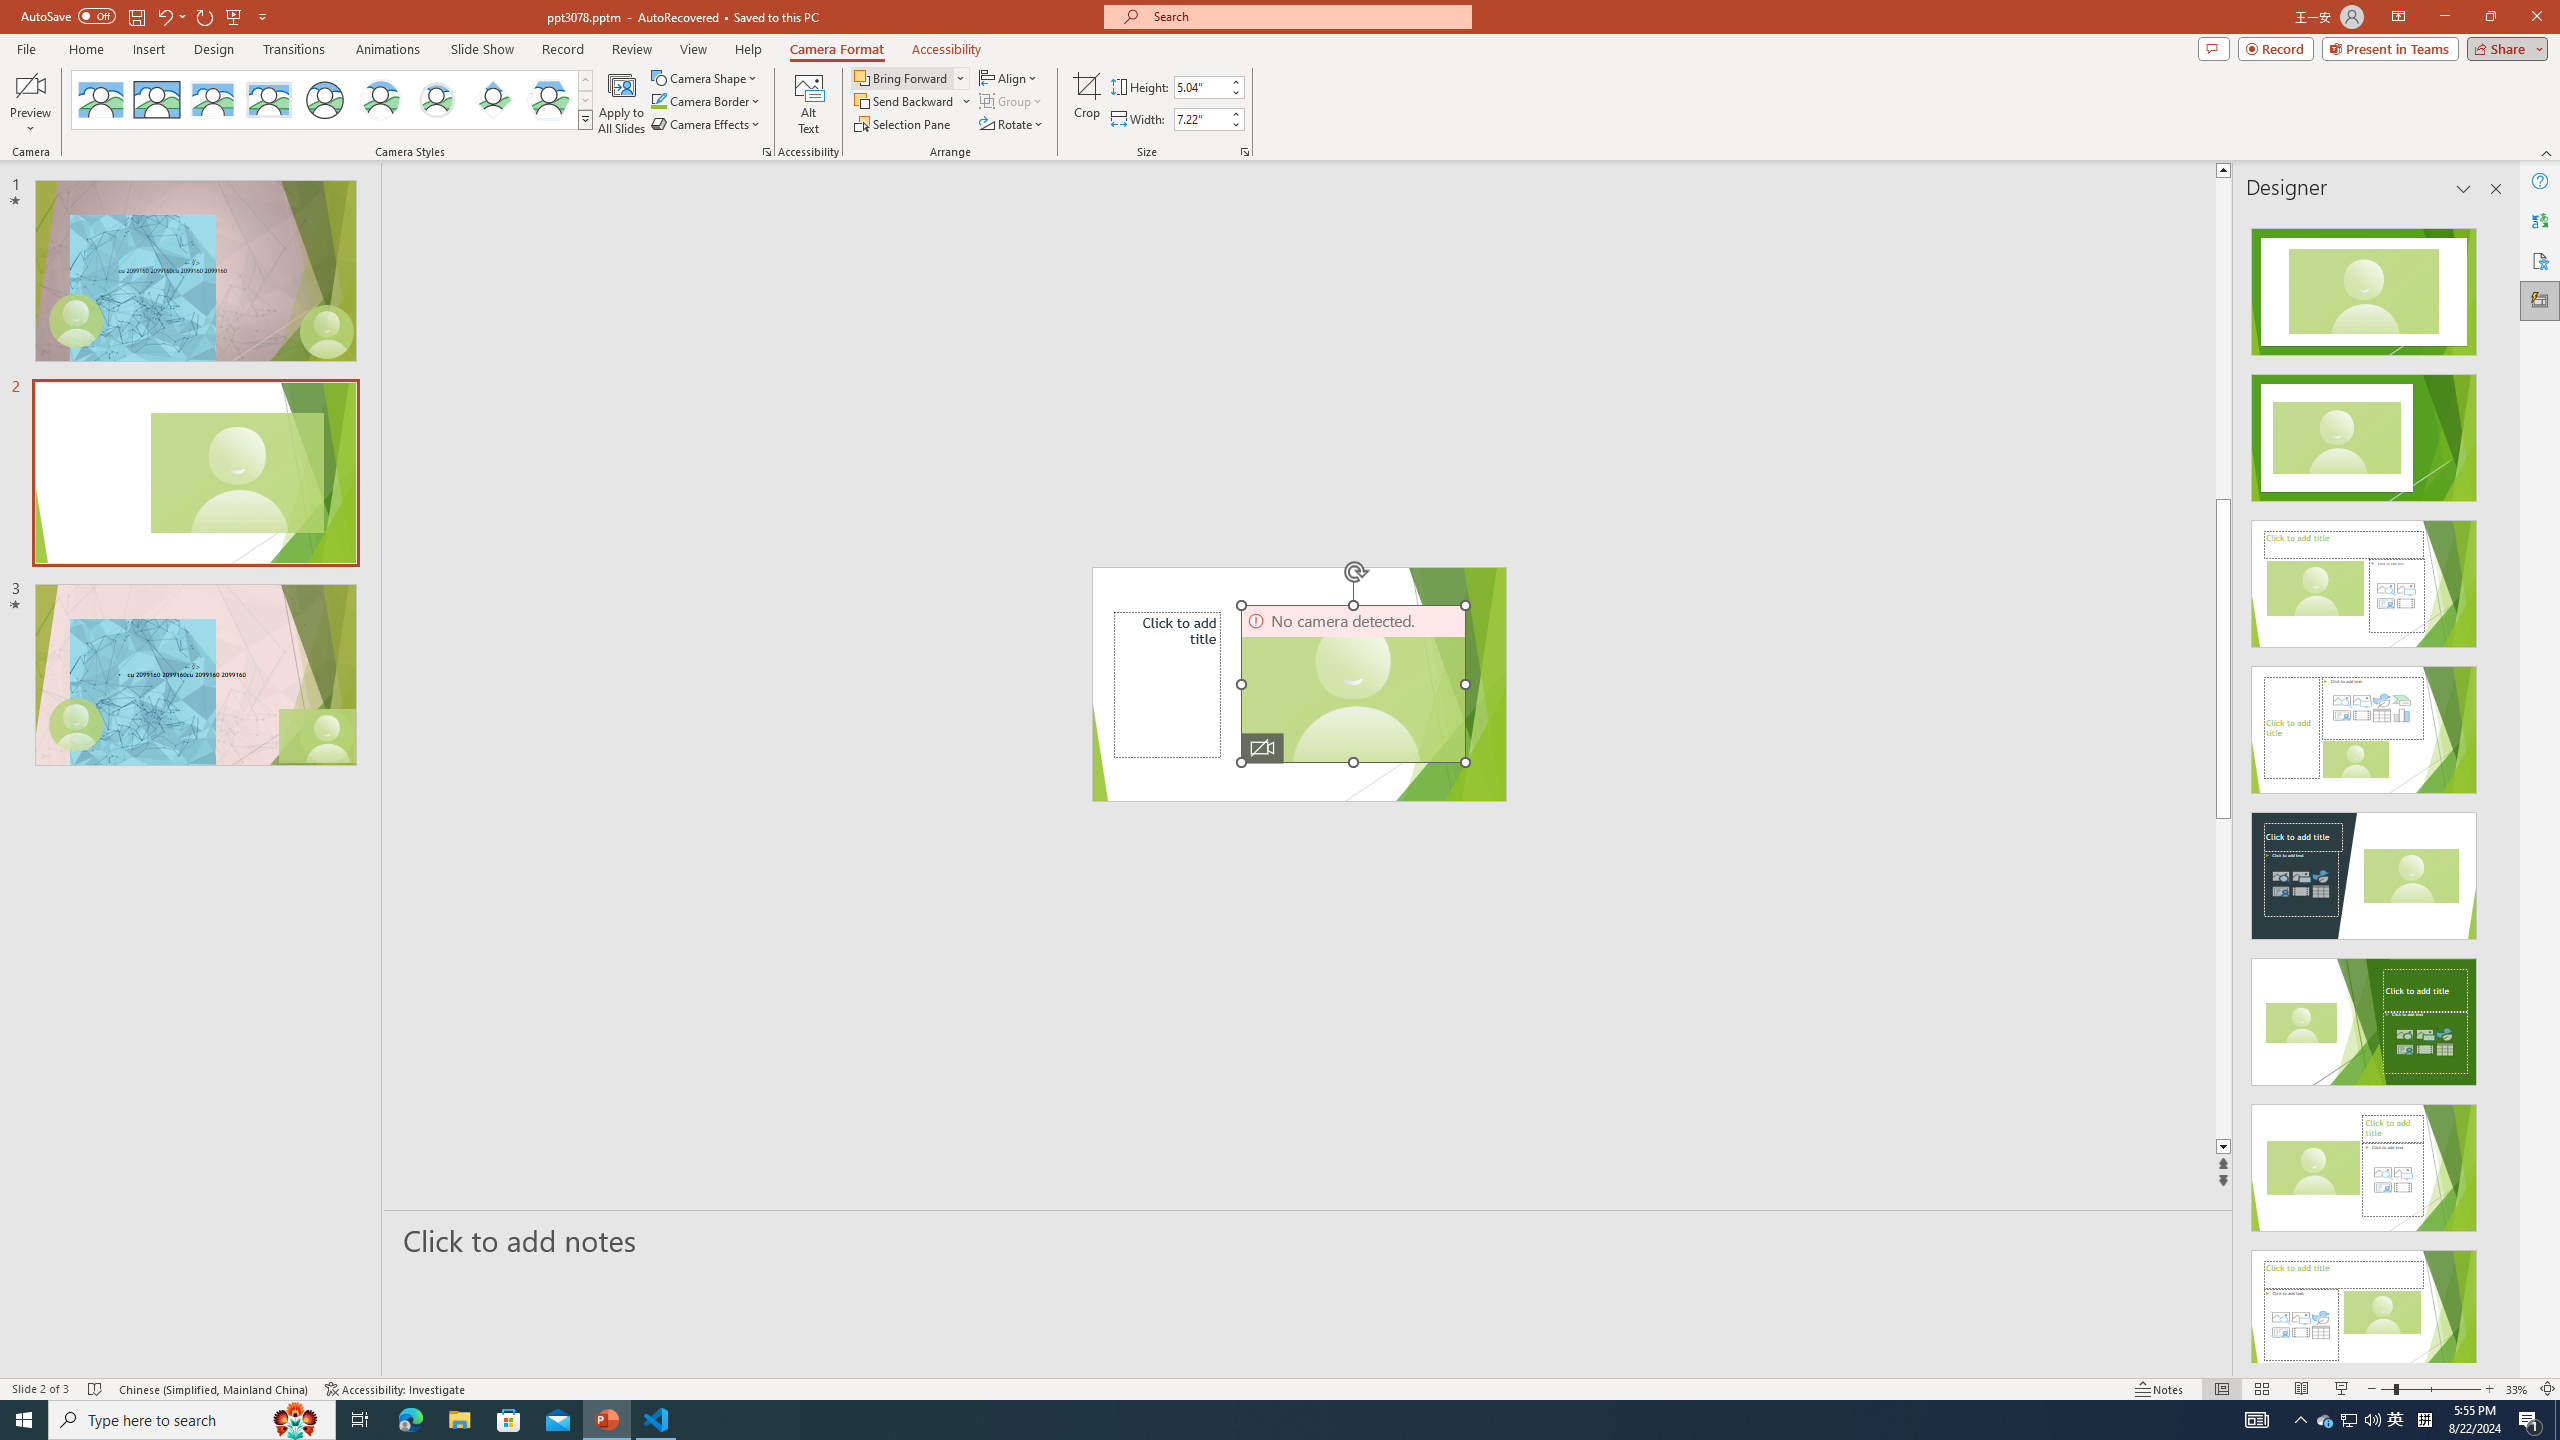 This screenshot has height=1440, width=2560. Describe the element at coordinates (586, 119) in the screenshot. I see `Camera Styles` at that location.